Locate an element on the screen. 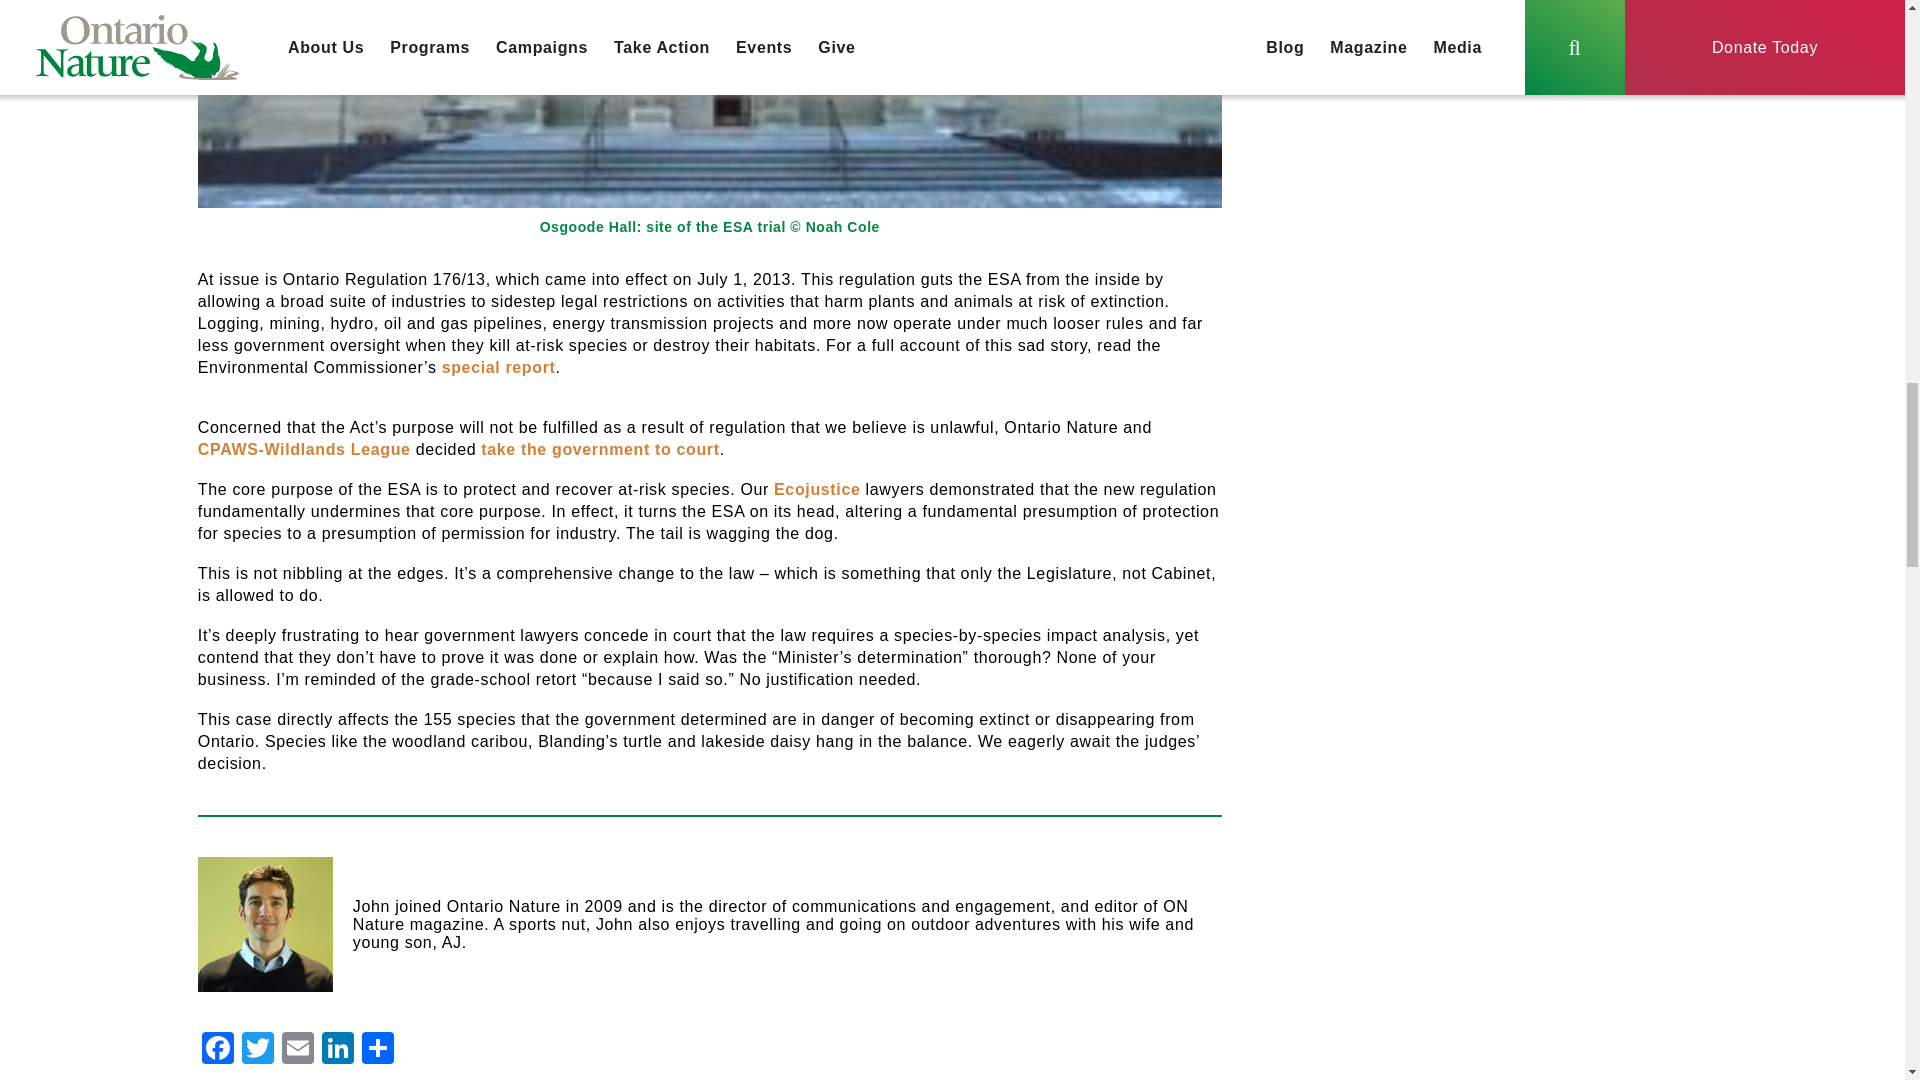 Image resolution: width=1920 pixels, height=1080 pixels. LinkedIn is located at coordinates (338, 1050).